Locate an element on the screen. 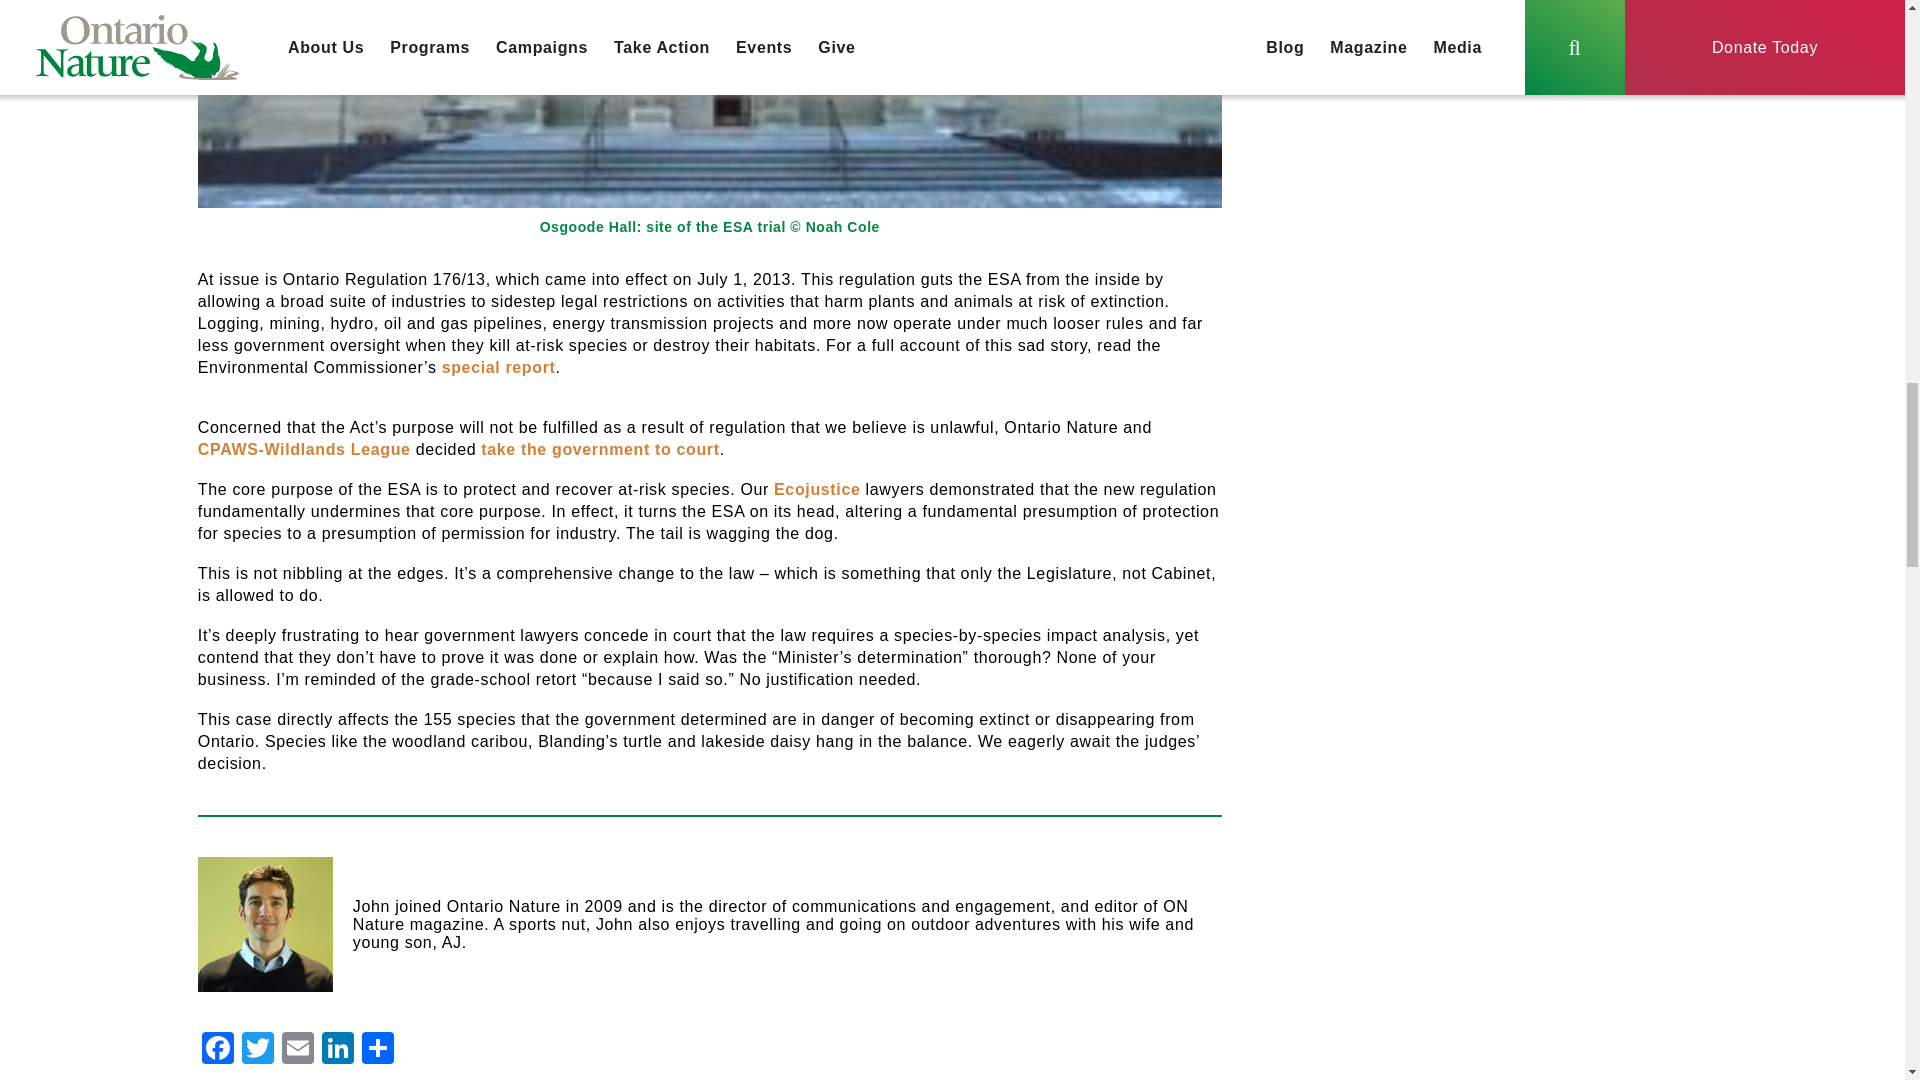 Image resolution: width=1920 pixels, height=1080 pixels. LinkedIn is located at coordinates (338, 1050).